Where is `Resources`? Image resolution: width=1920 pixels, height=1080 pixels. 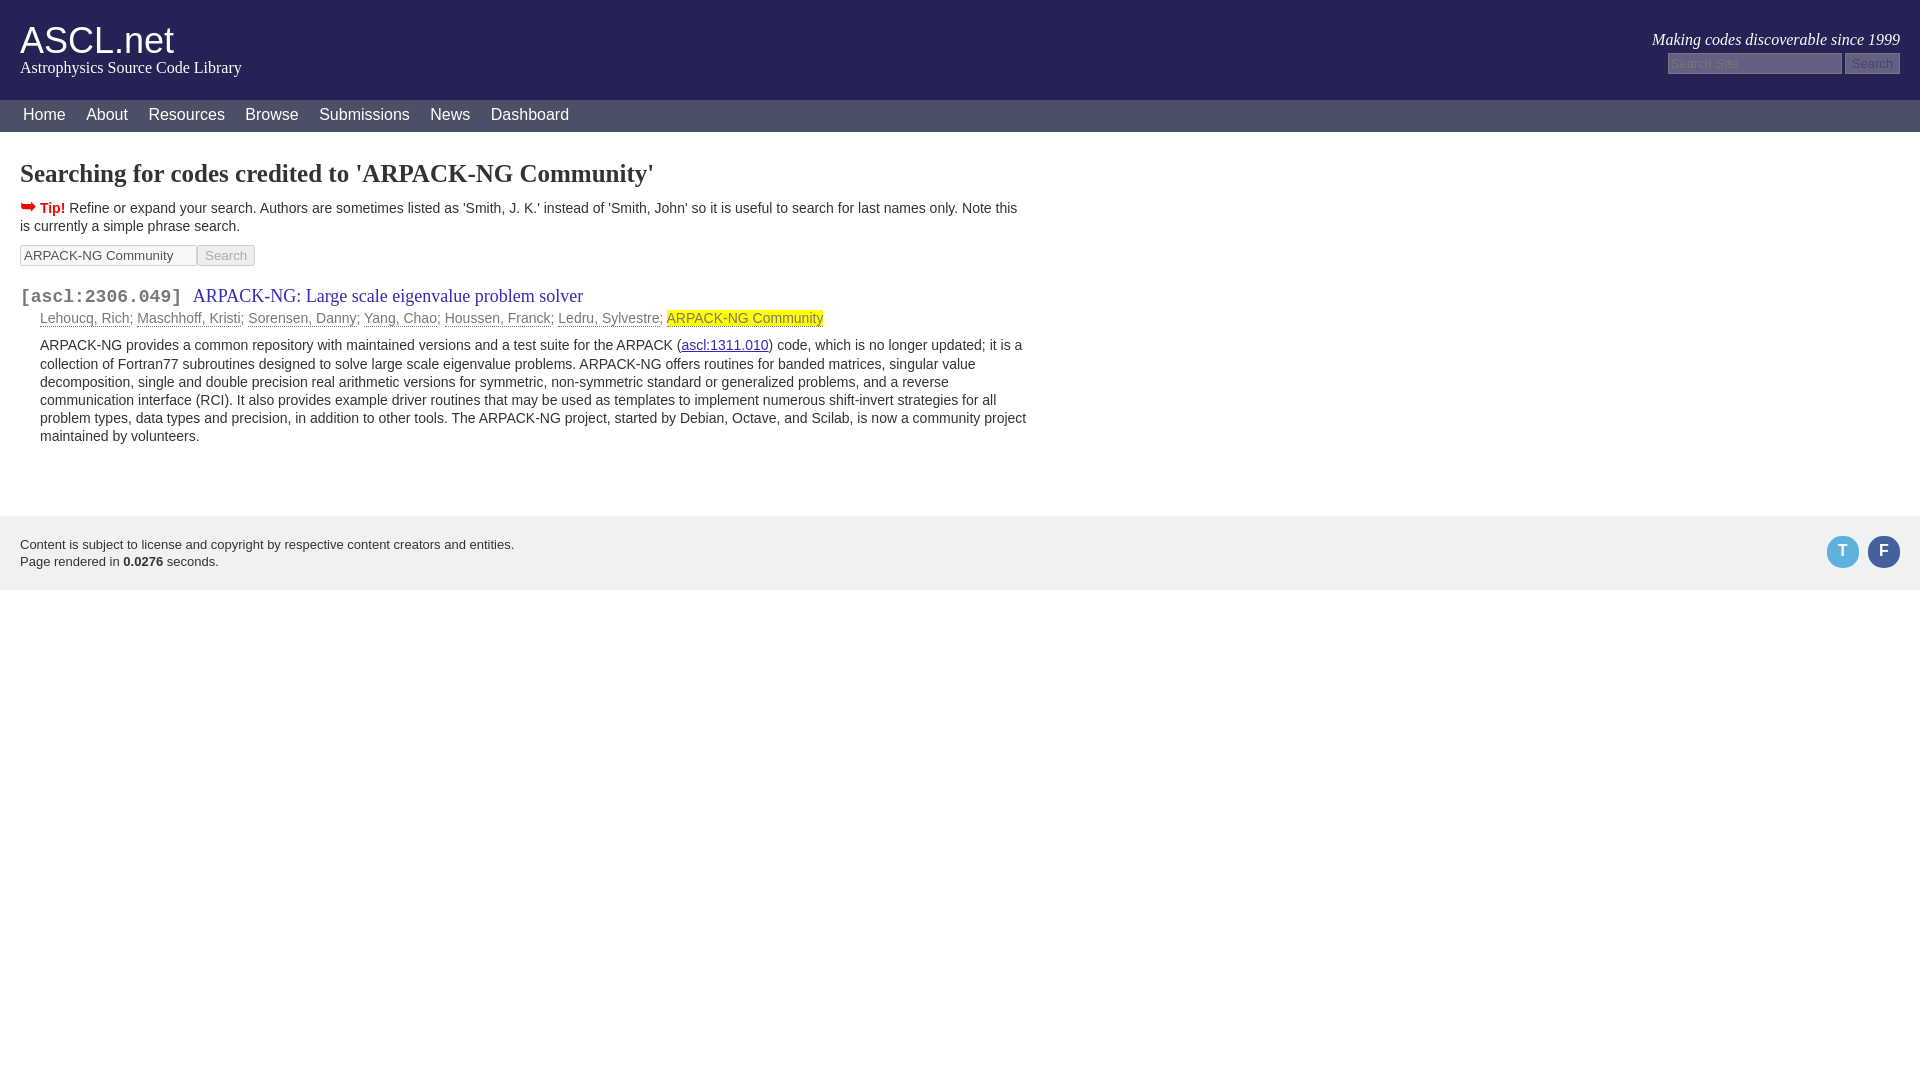
Resources is located at coordinates (186, 116).